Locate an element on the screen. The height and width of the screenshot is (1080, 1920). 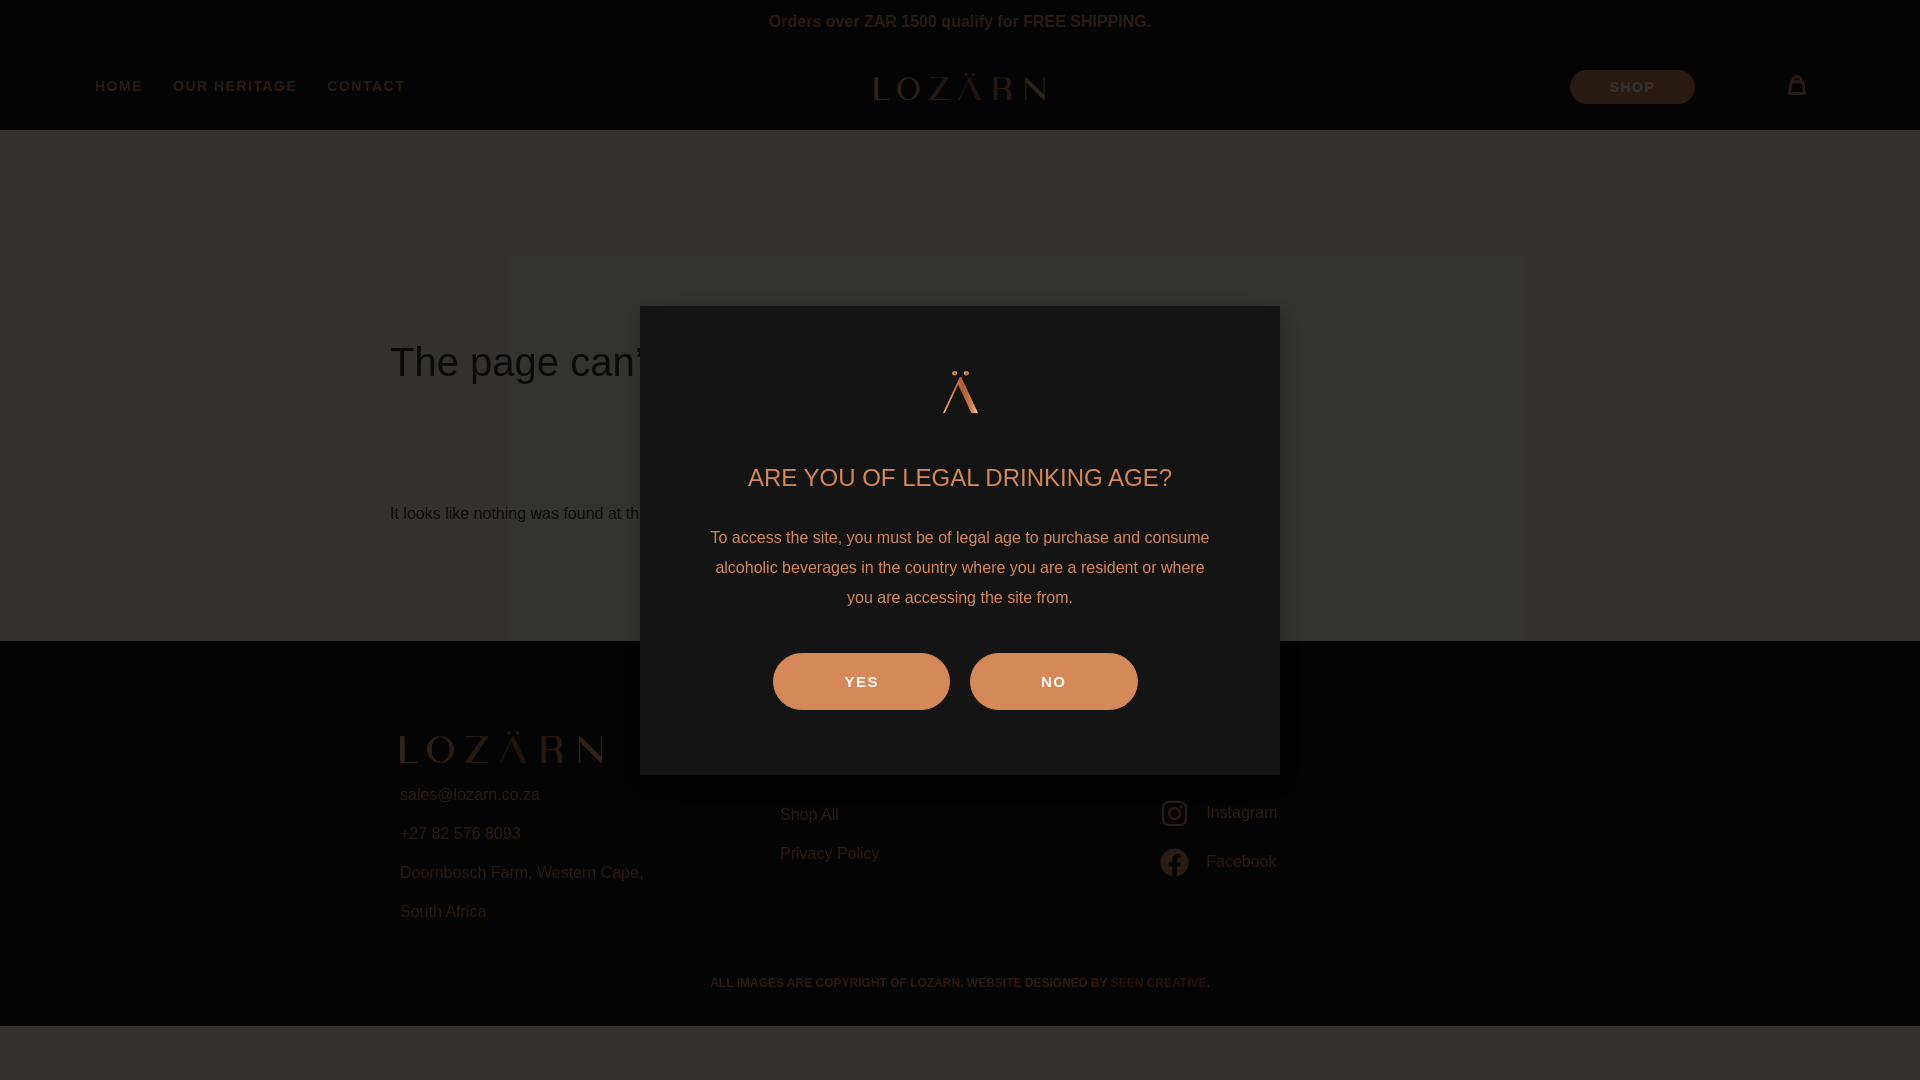
OUR HERITAGE is located at coordinates (234, 86).